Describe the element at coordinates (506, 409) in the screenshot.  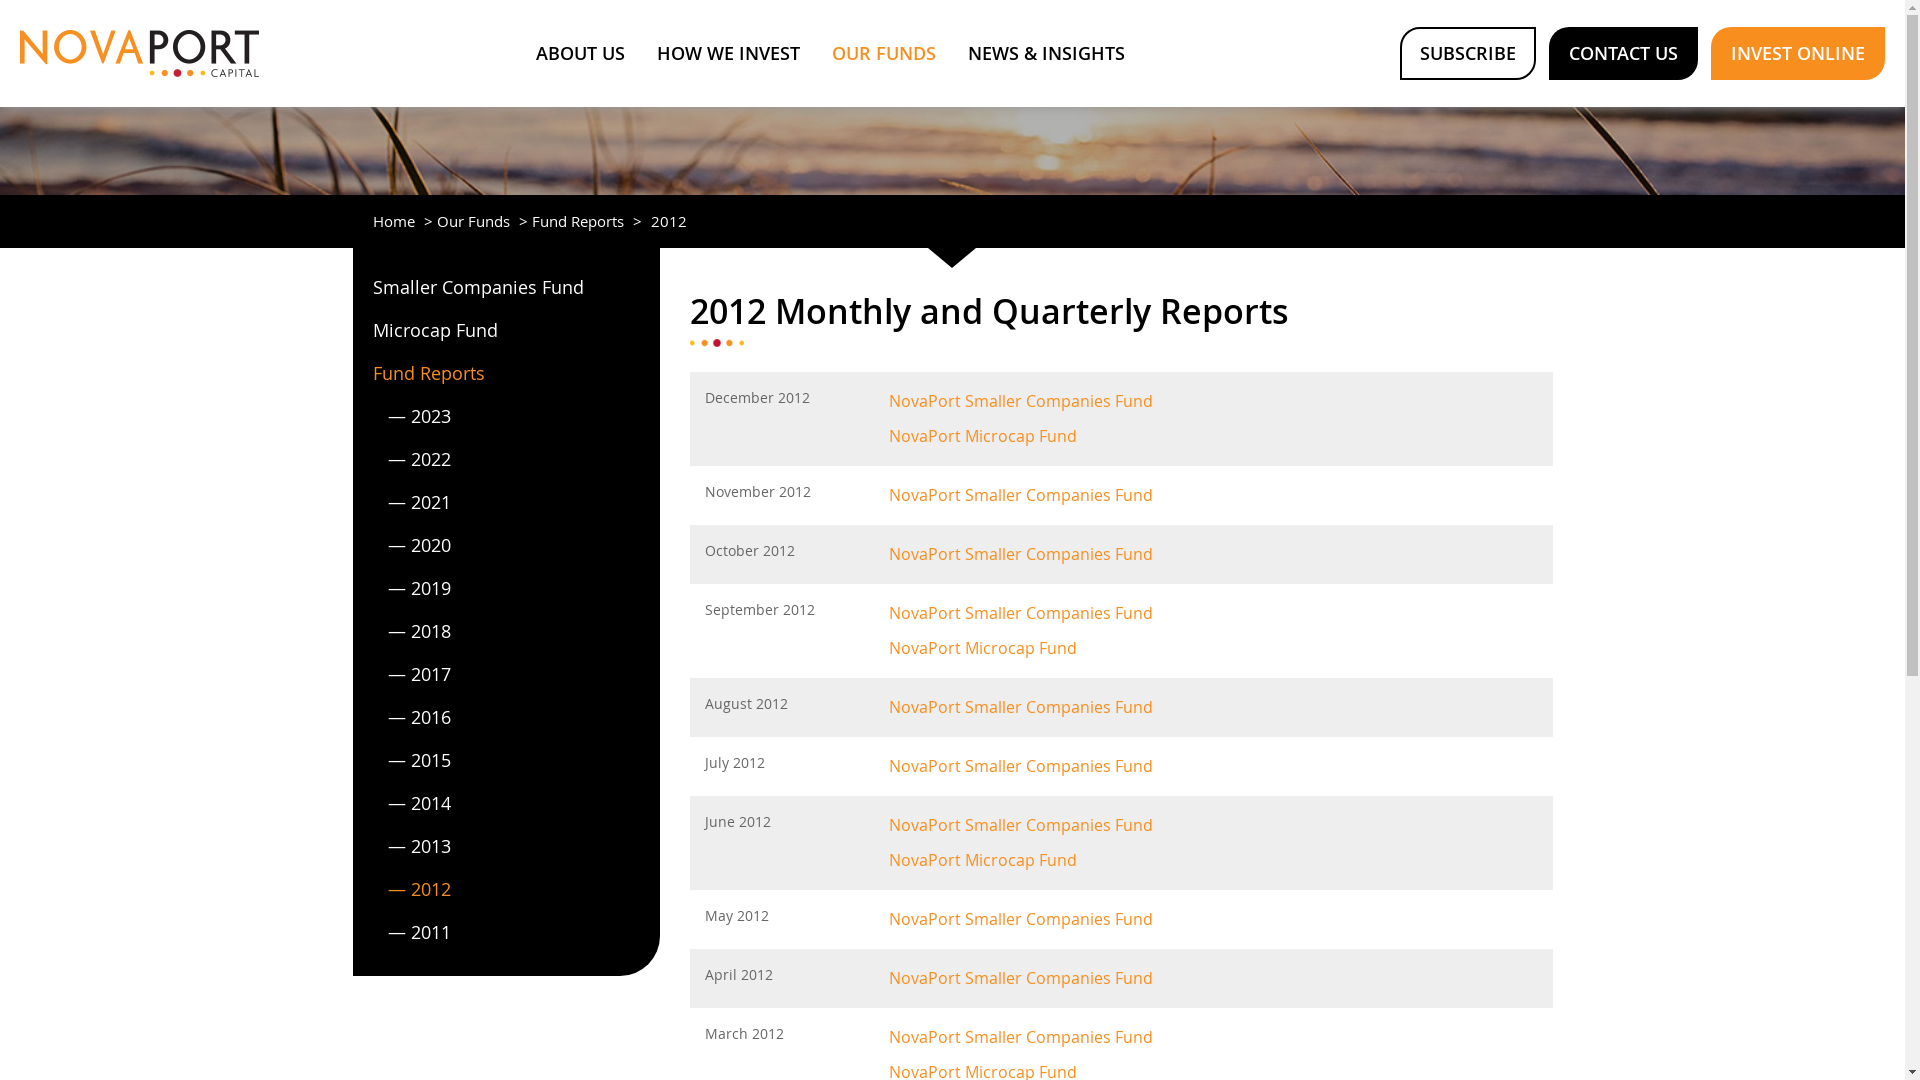
I see `2023` at that location.